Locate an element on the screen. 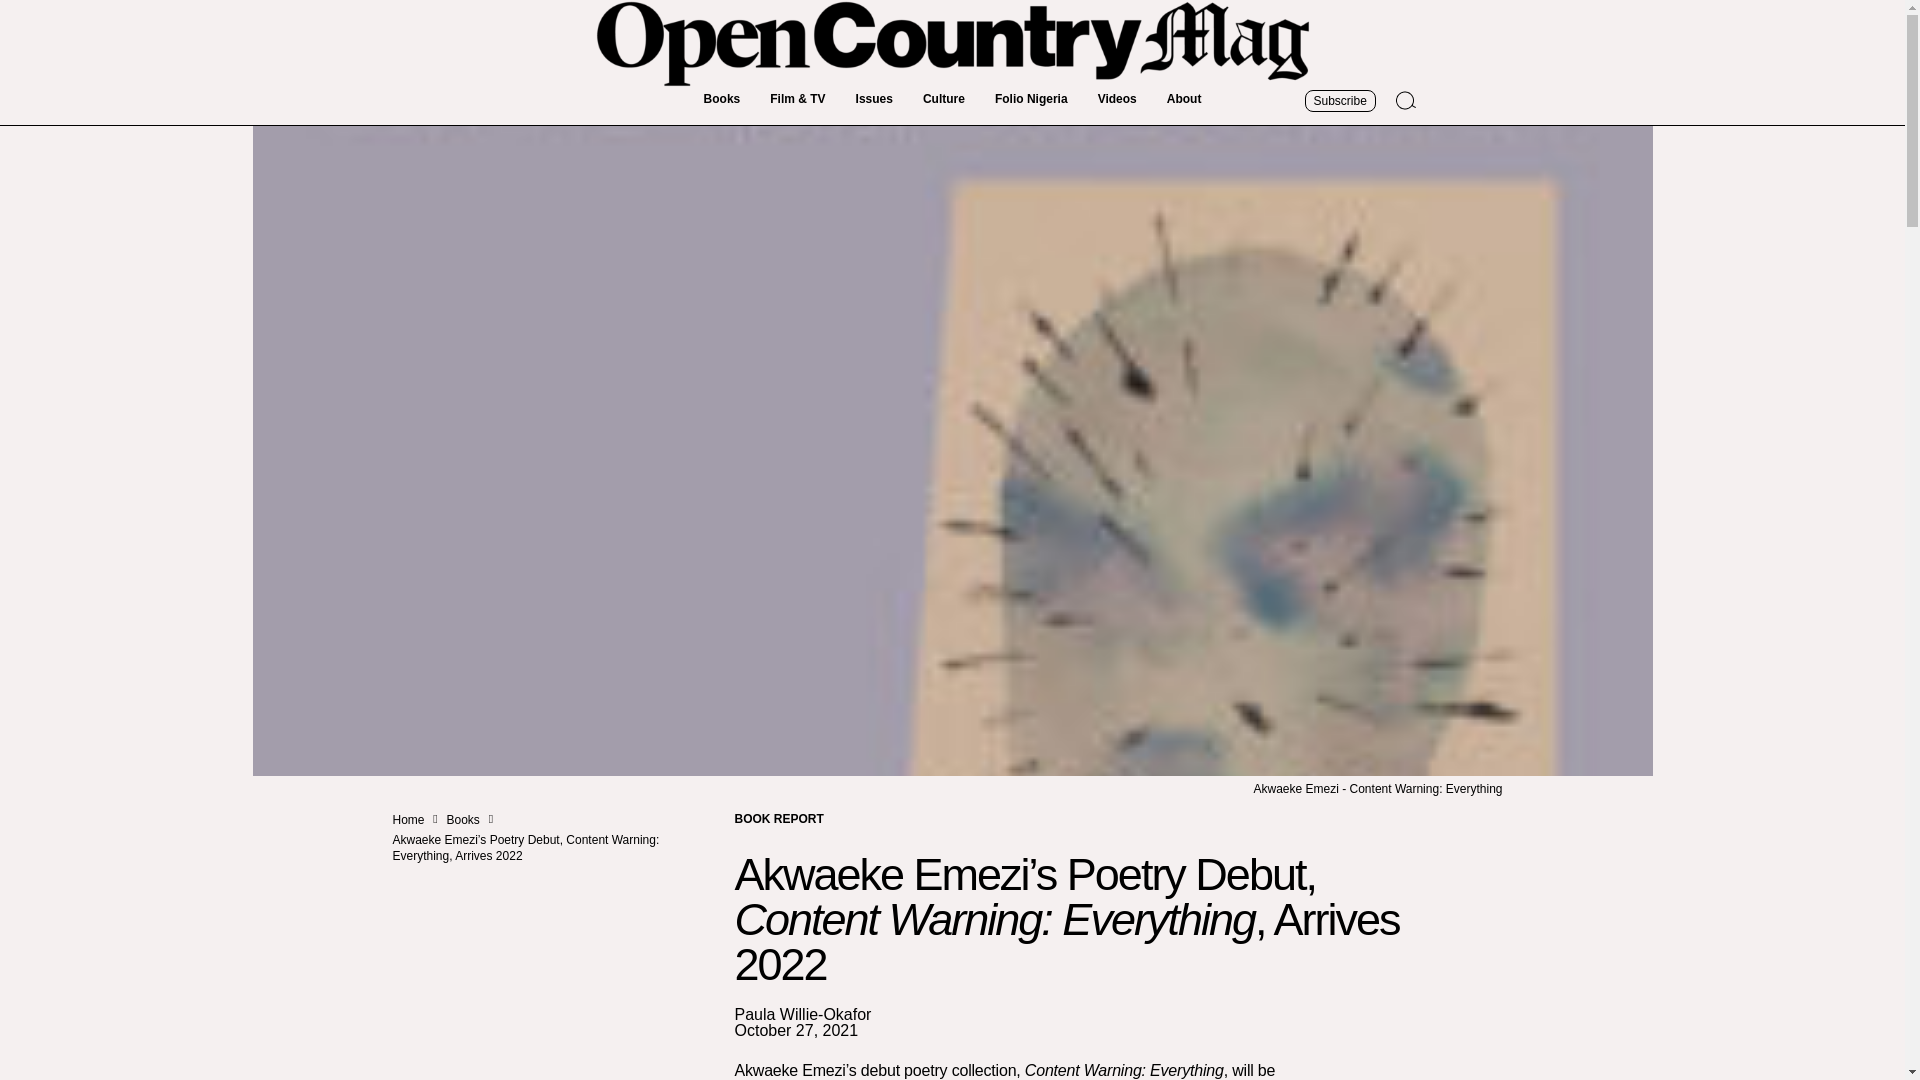 This screenshot has width=1920, height=1080. Folio Nigeria is located at coordinates (1030, 99).